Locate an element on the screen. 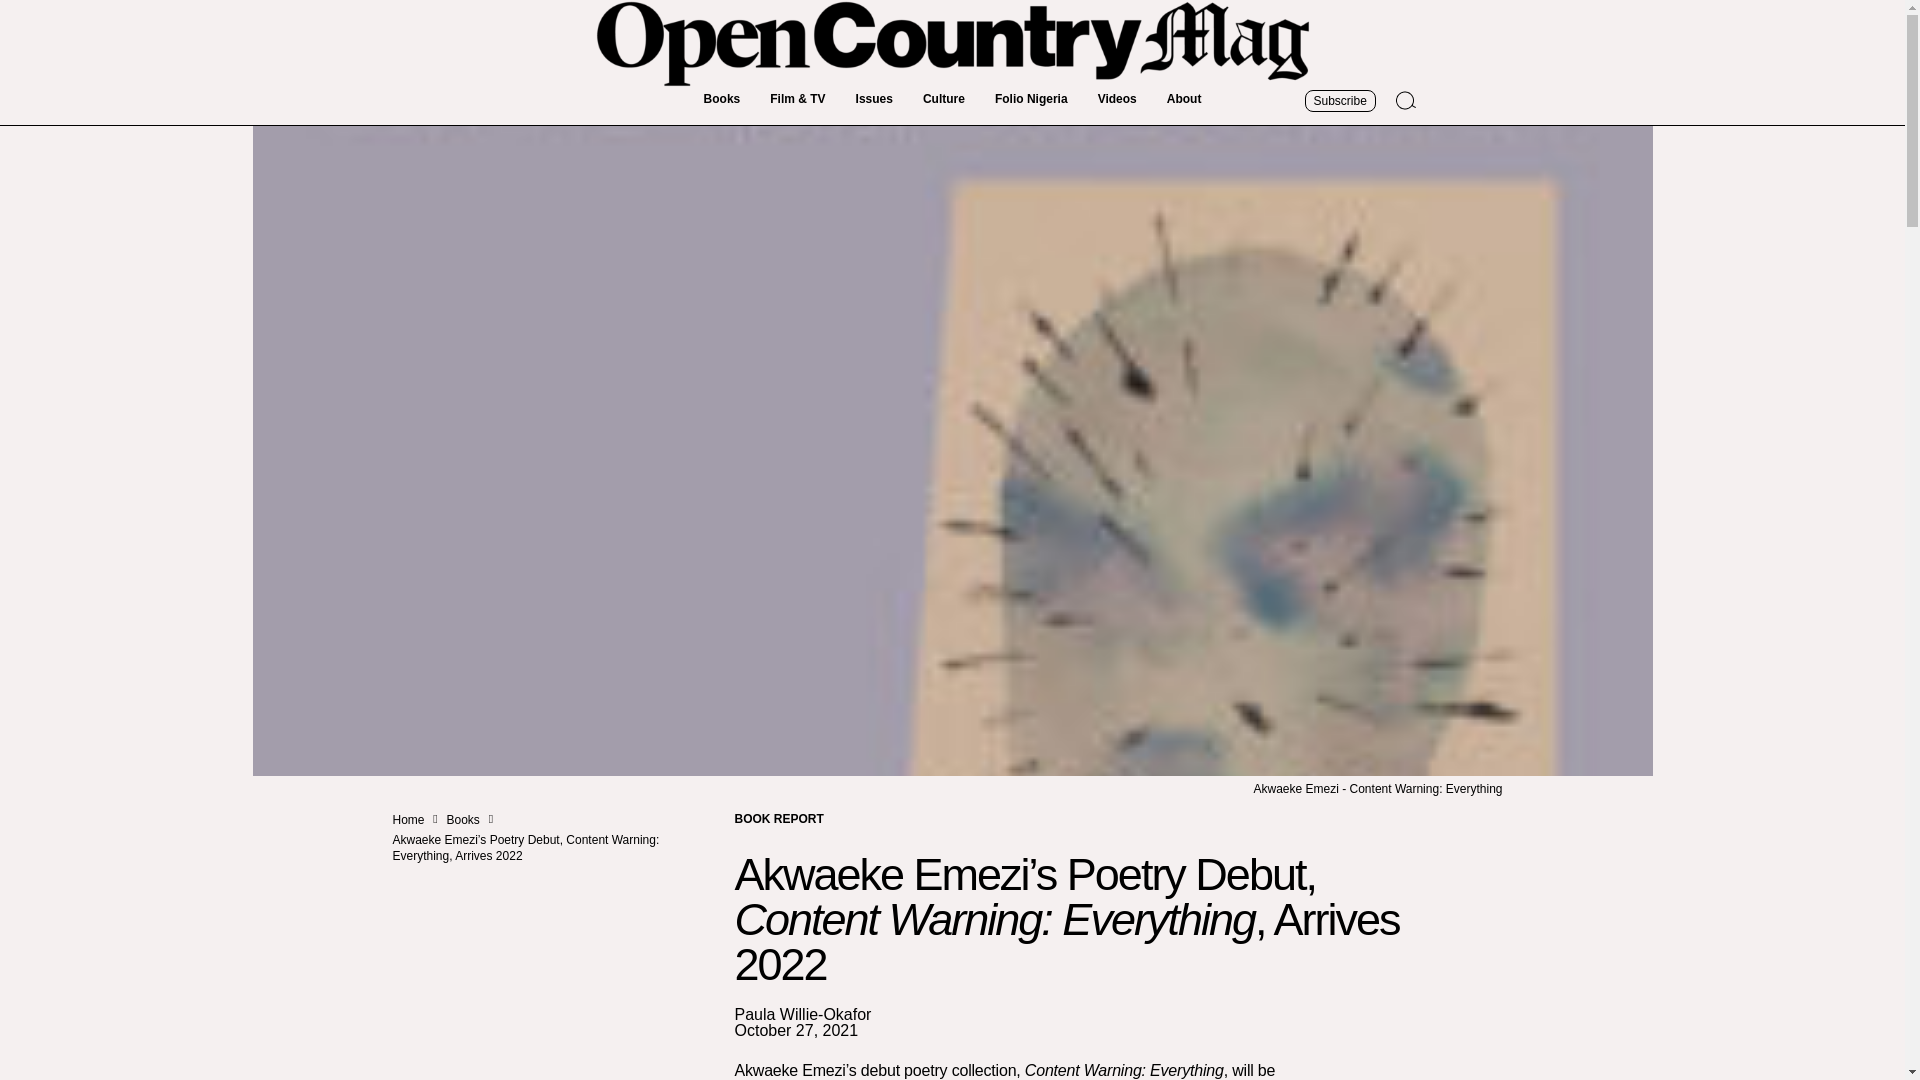 This screenshot has width=1920, height=1080. Folio Nigeria is located at coordinates (1030, 99).